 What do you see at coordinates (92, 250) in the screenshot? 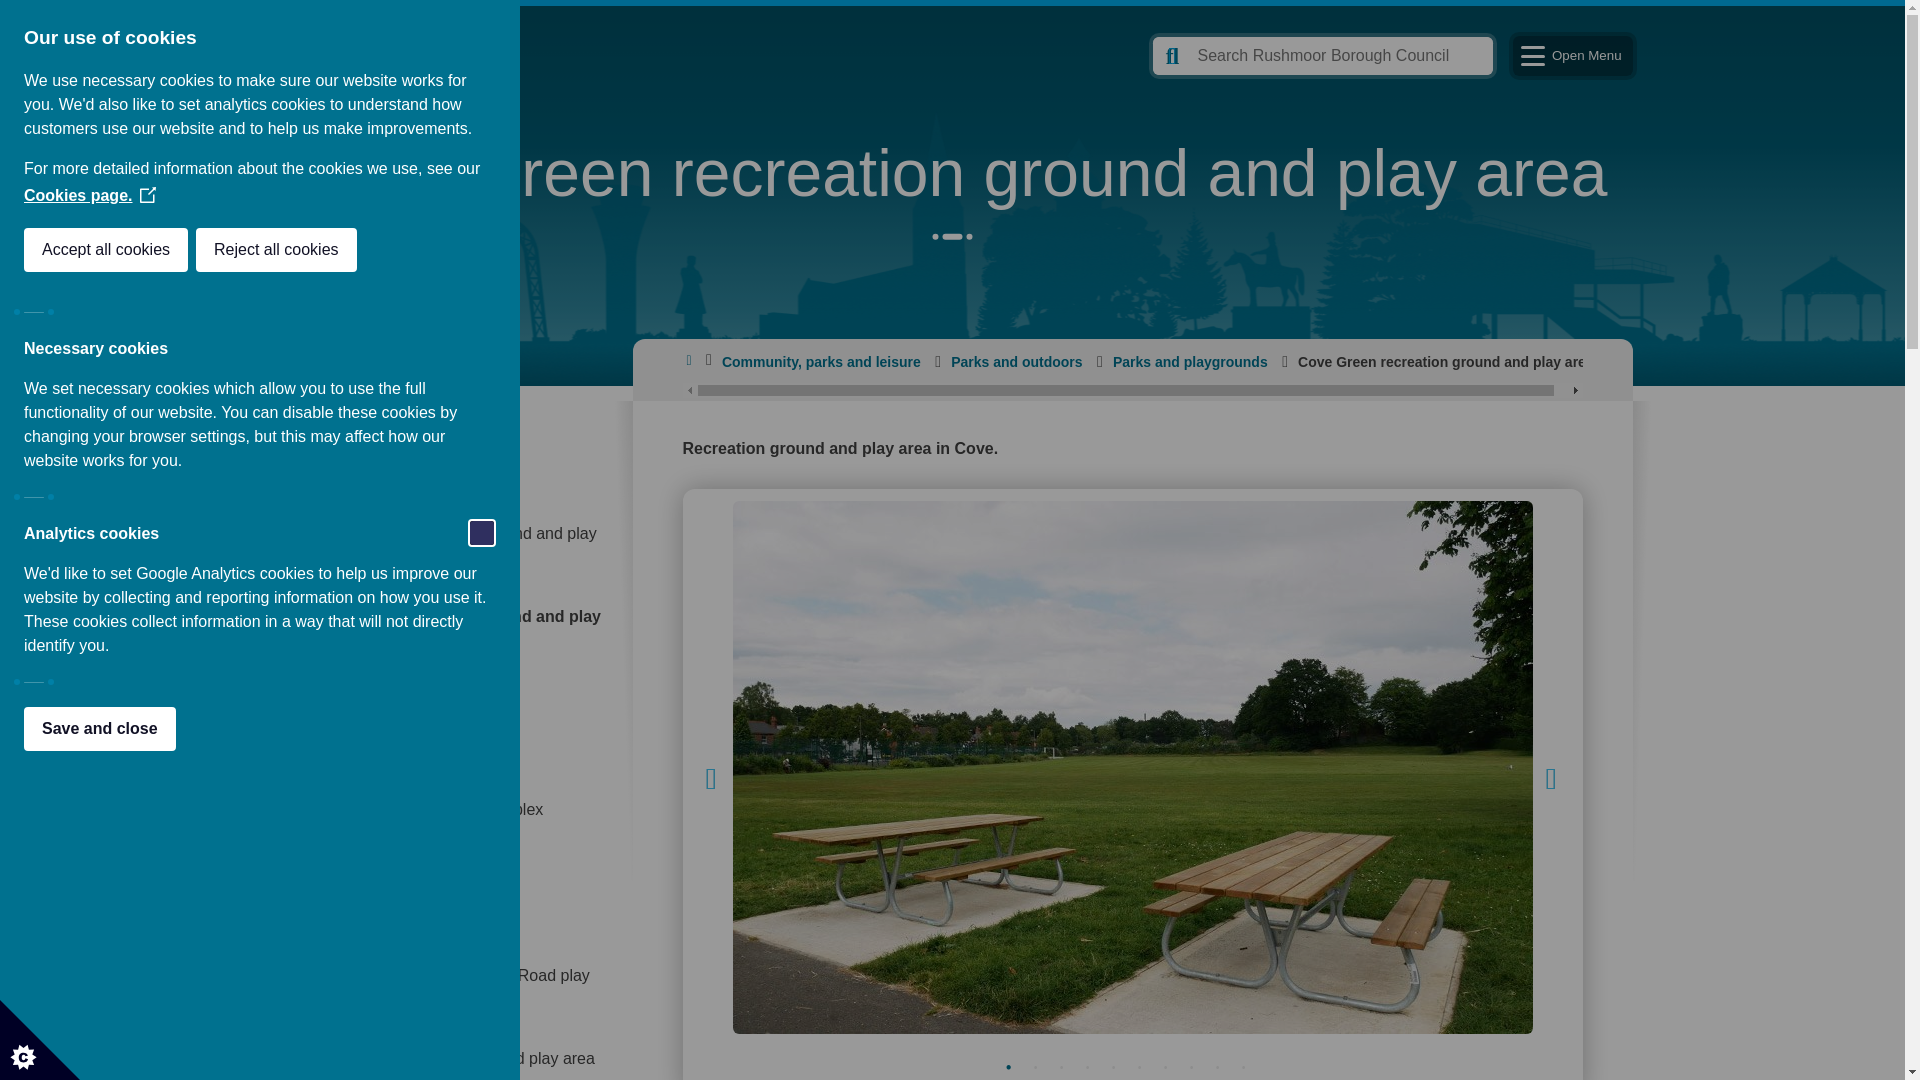
I see `Reject all cookies` at bounding box center [92, 250].